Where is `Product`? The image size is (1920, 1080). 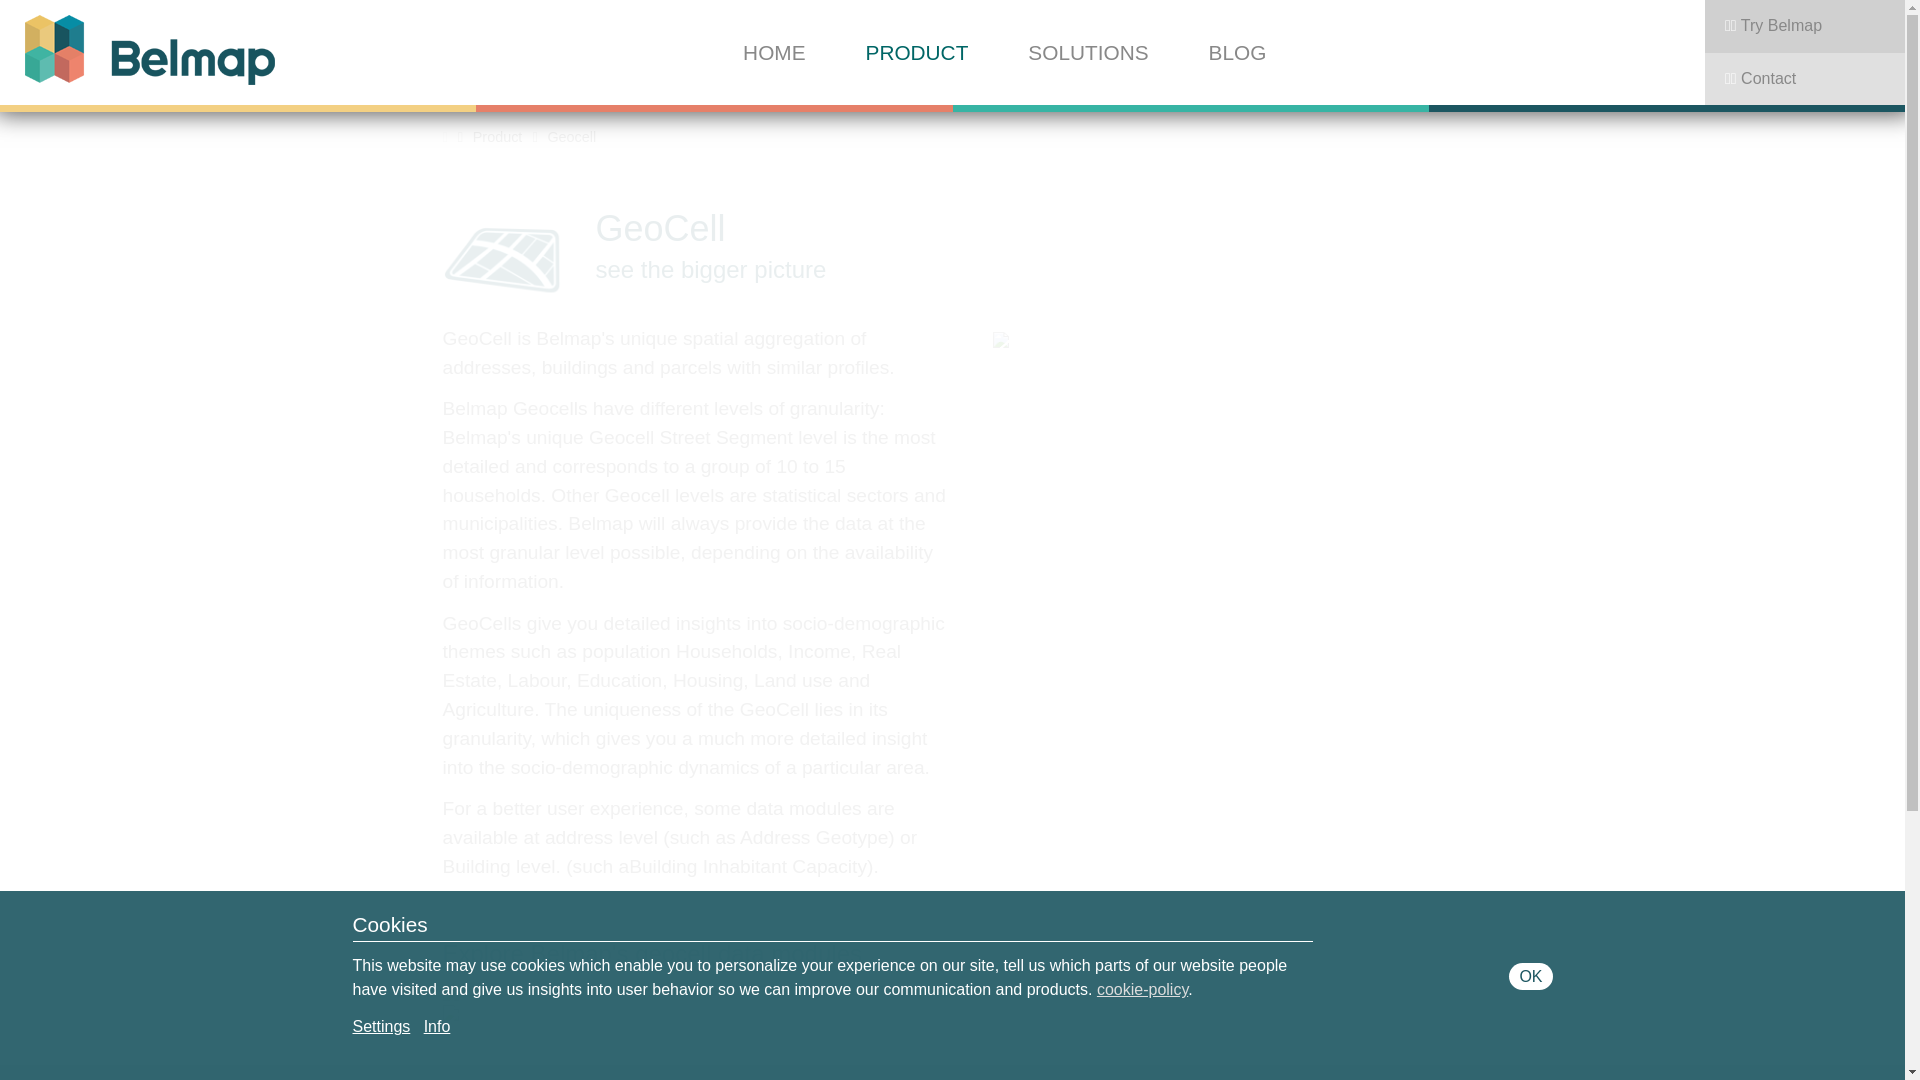 Product is located at coordinates (490, 137).